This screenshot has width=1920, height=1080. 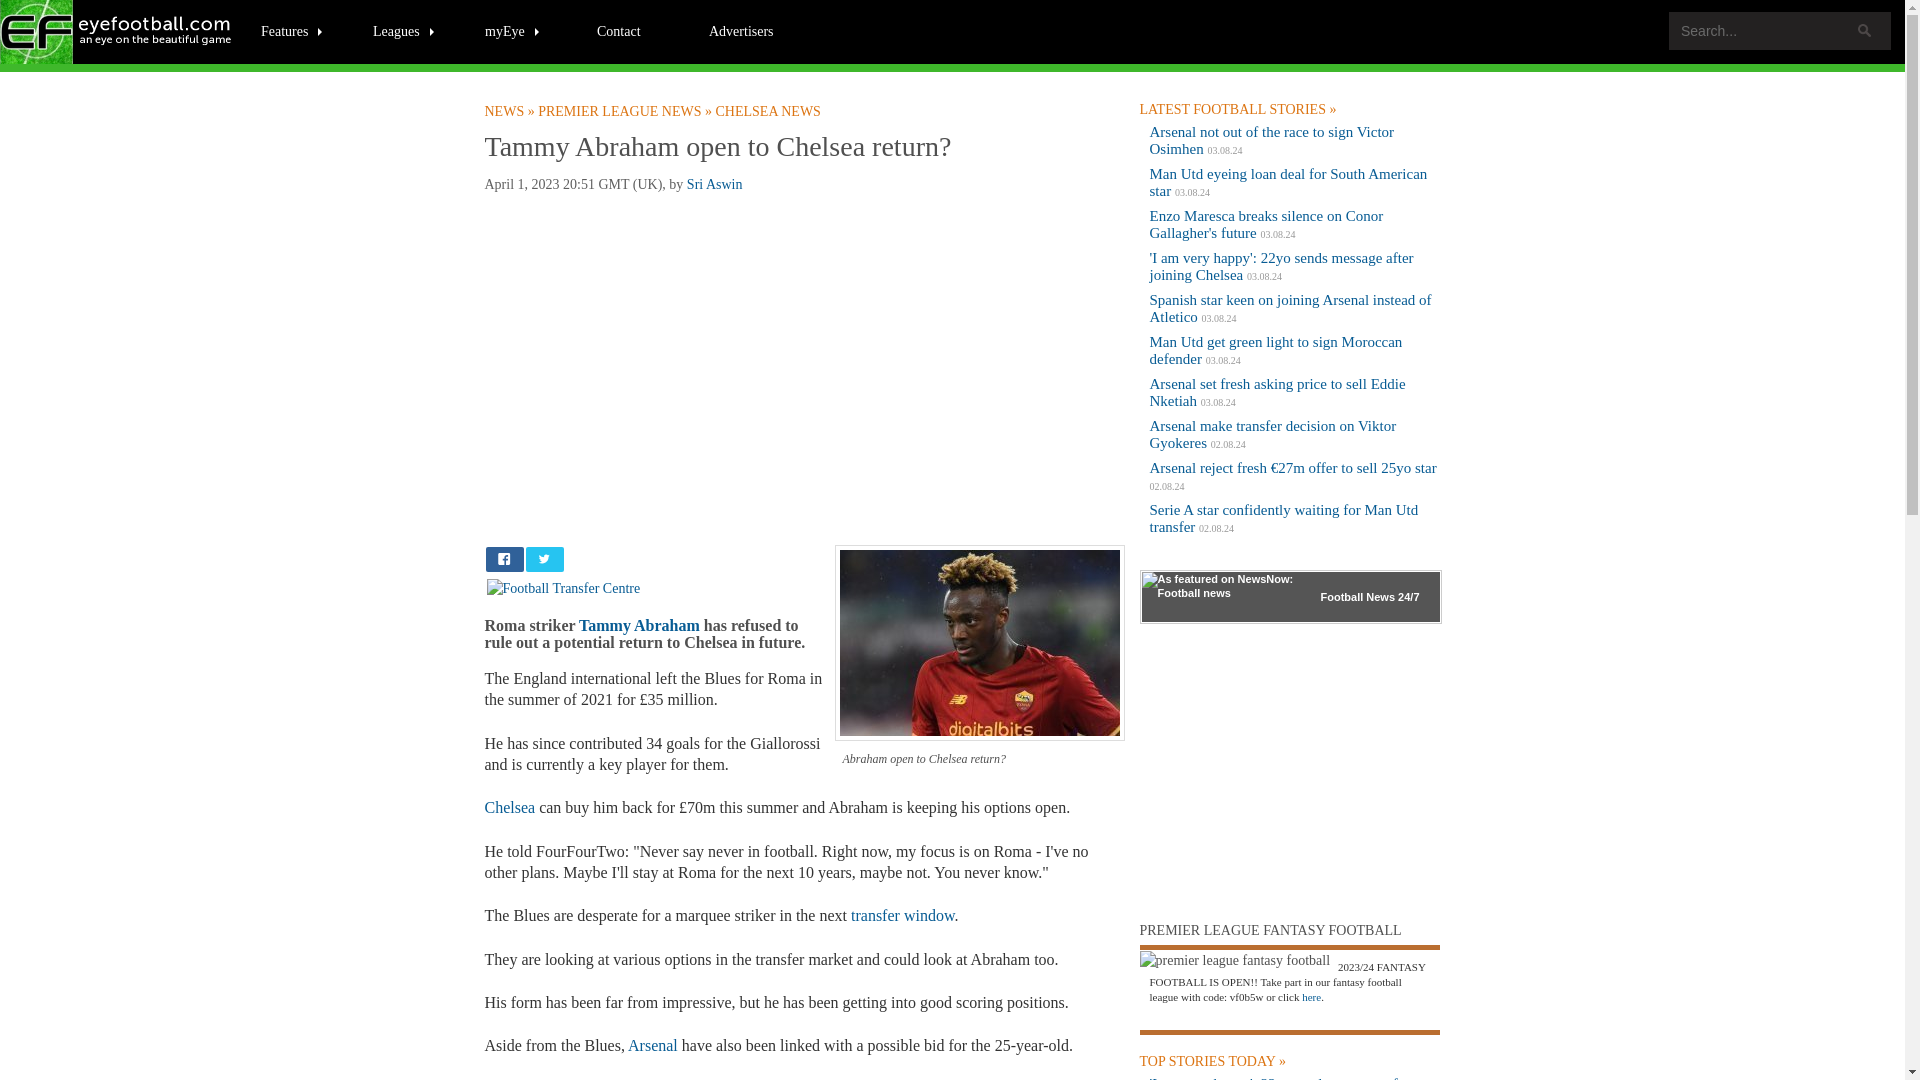 I want to click on Football News, so click(x=510, y=111).